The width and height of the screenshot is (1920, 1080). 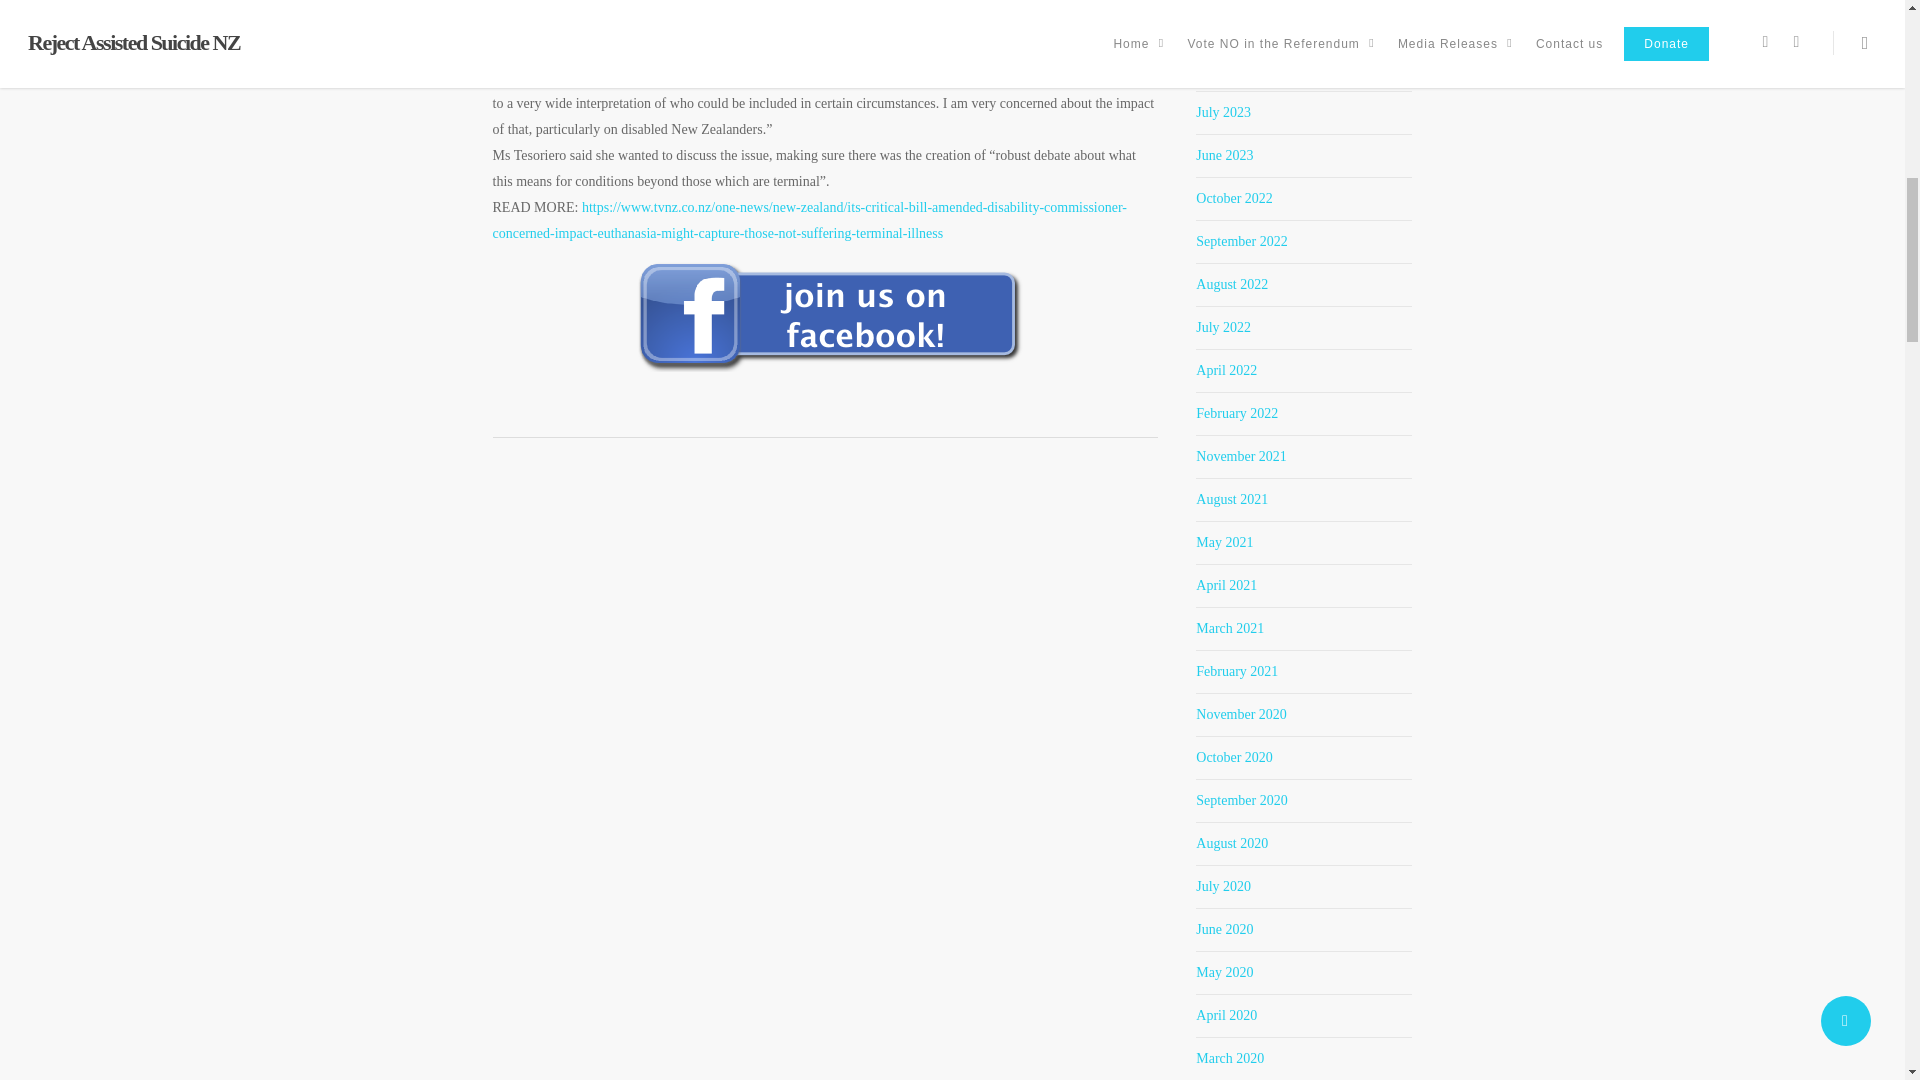 What do you see at coordinates (802, 38) in the screenshot?
I see `Submission of the Disability Rights Commissioner` at bounding box center [802, 38].